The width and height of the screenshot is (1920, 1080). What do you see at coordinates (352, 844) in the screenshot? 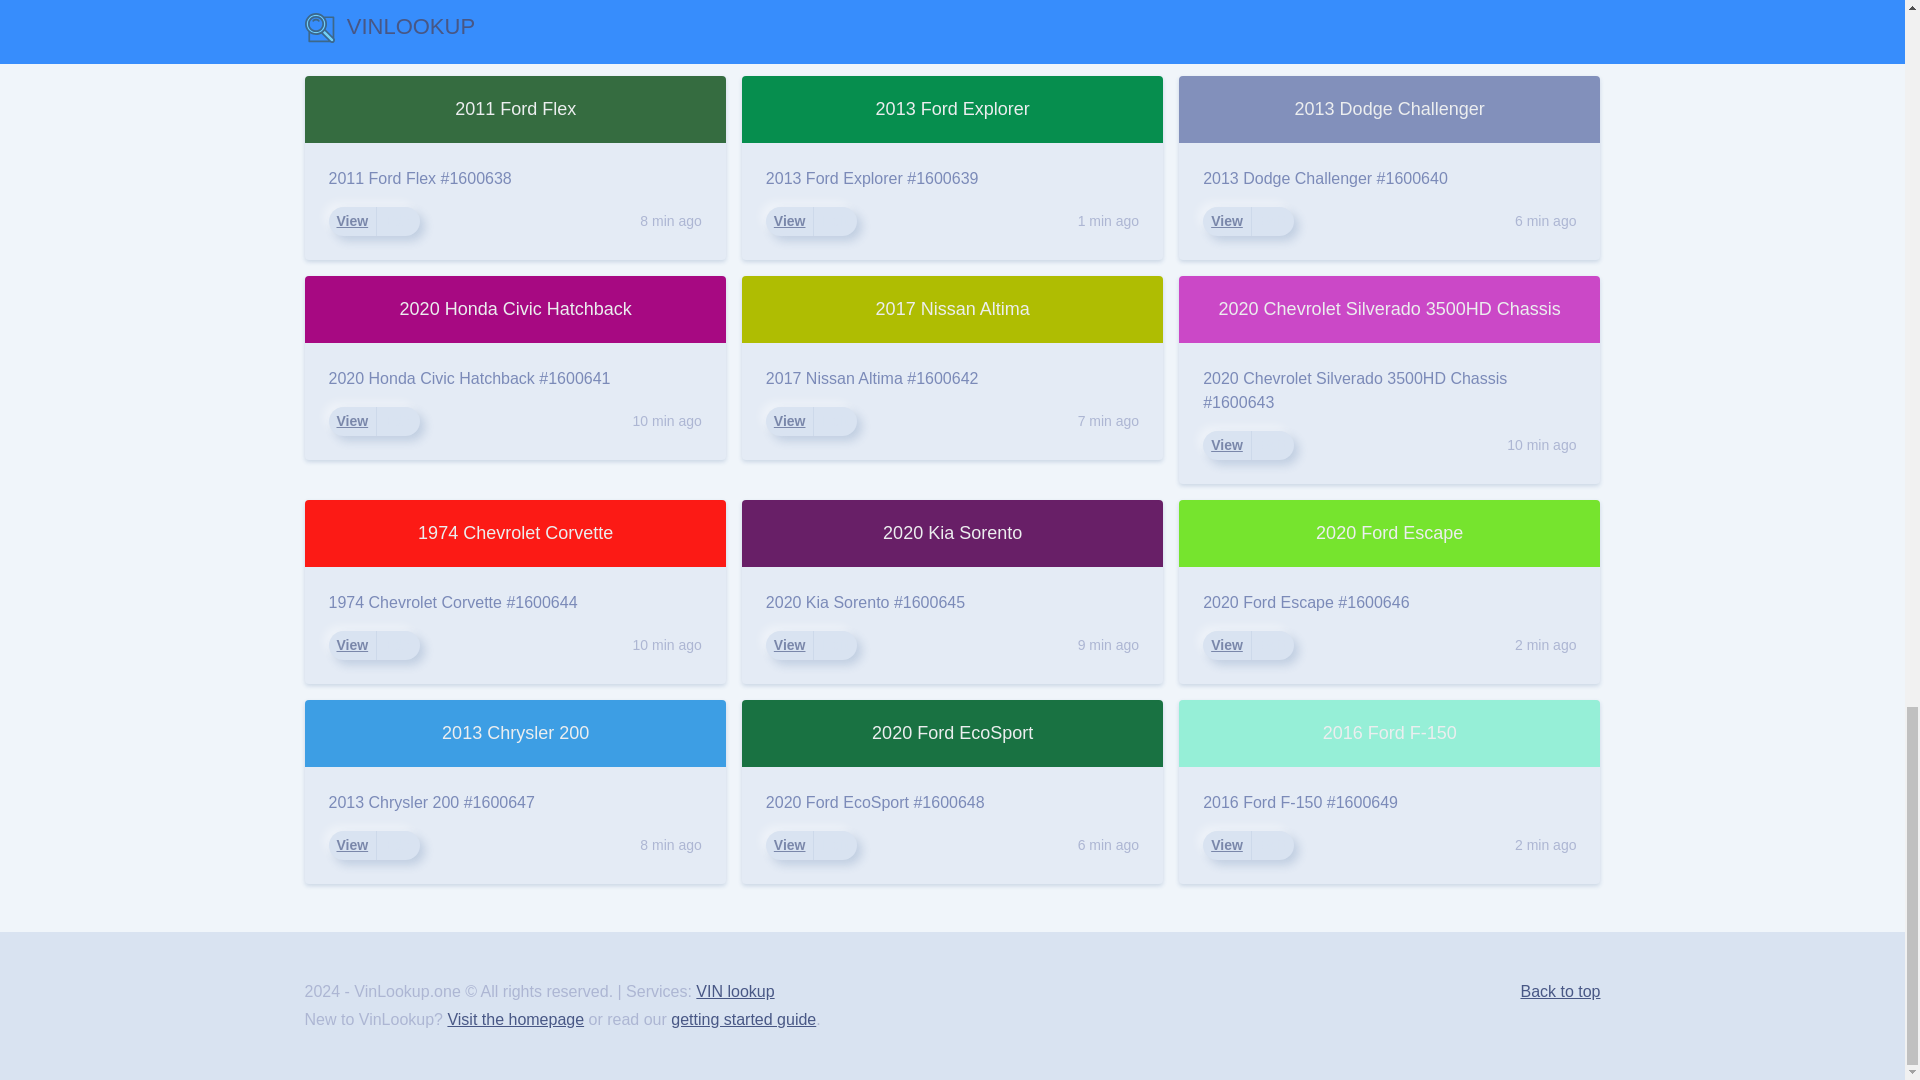
I see `View` at bounding box center [352, 844].